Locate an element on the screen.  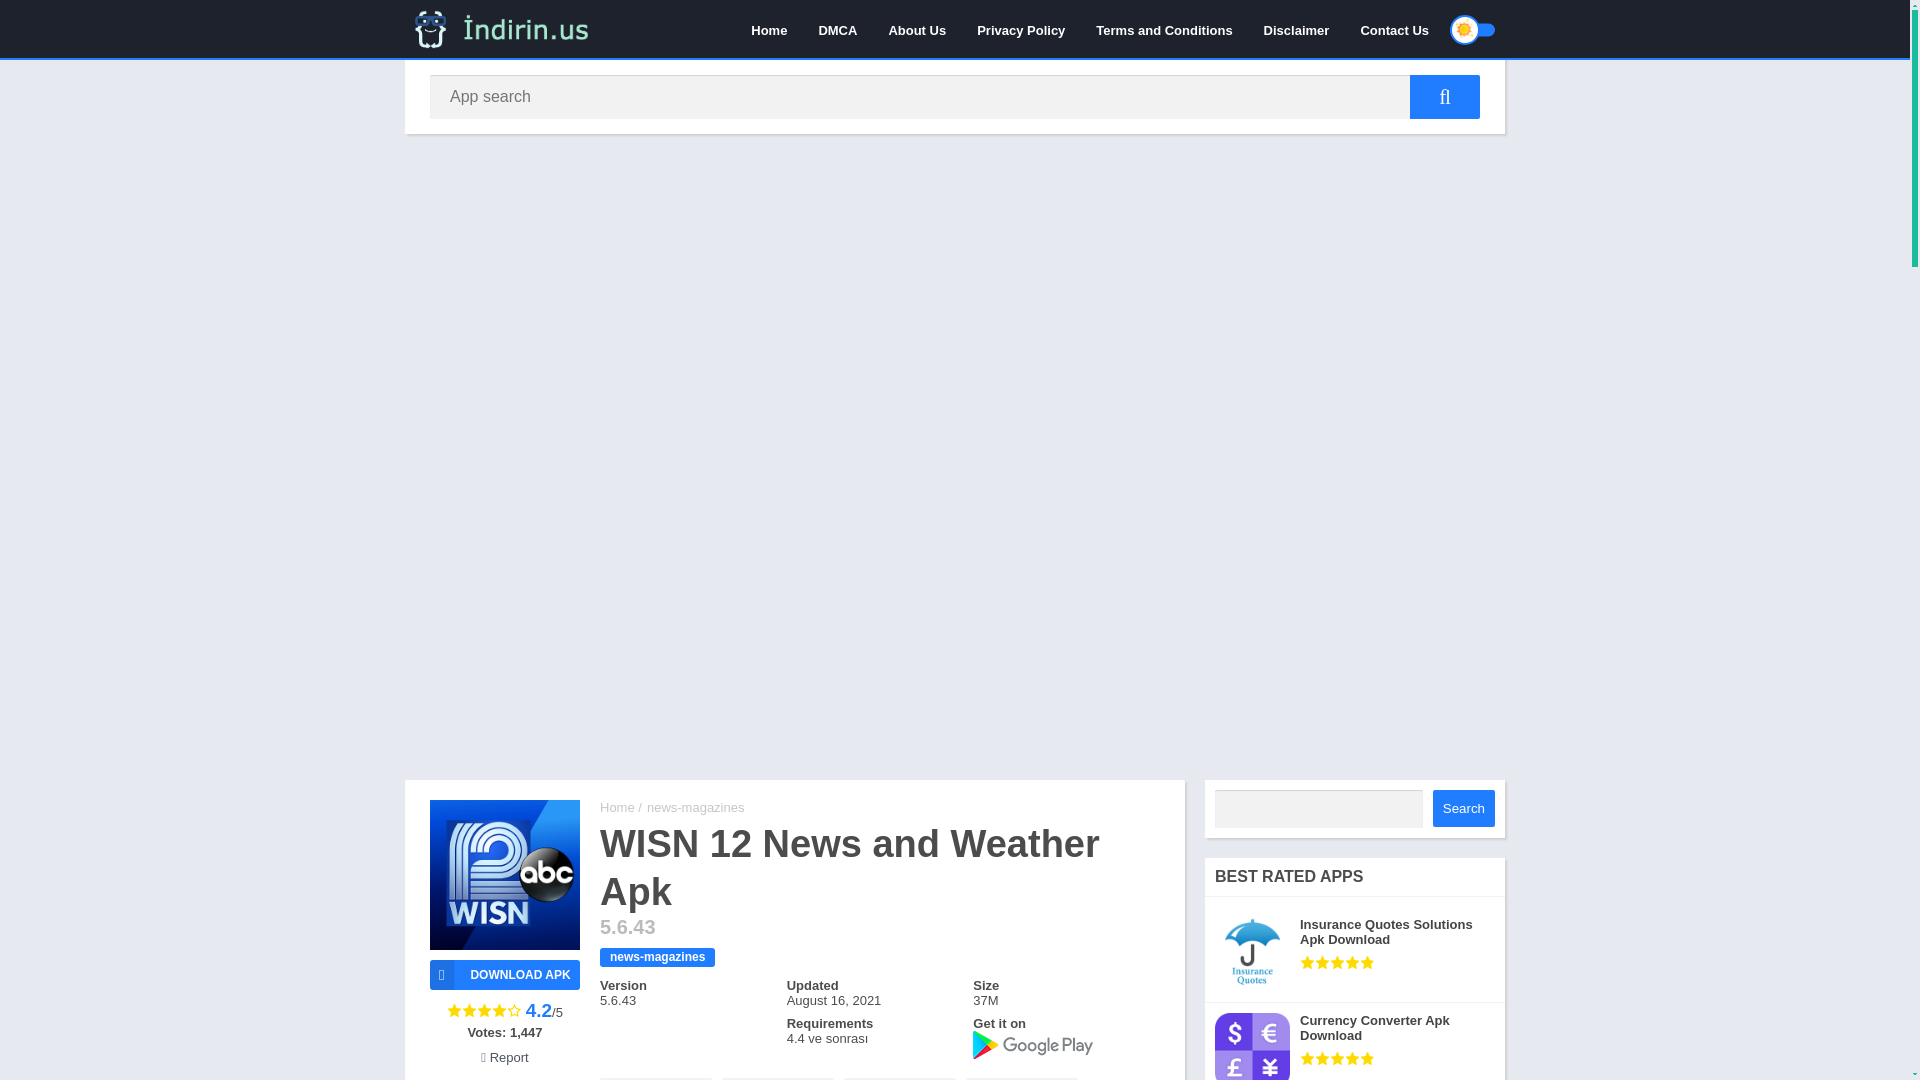
Disclaimer is located at coordinates (1297, 29).